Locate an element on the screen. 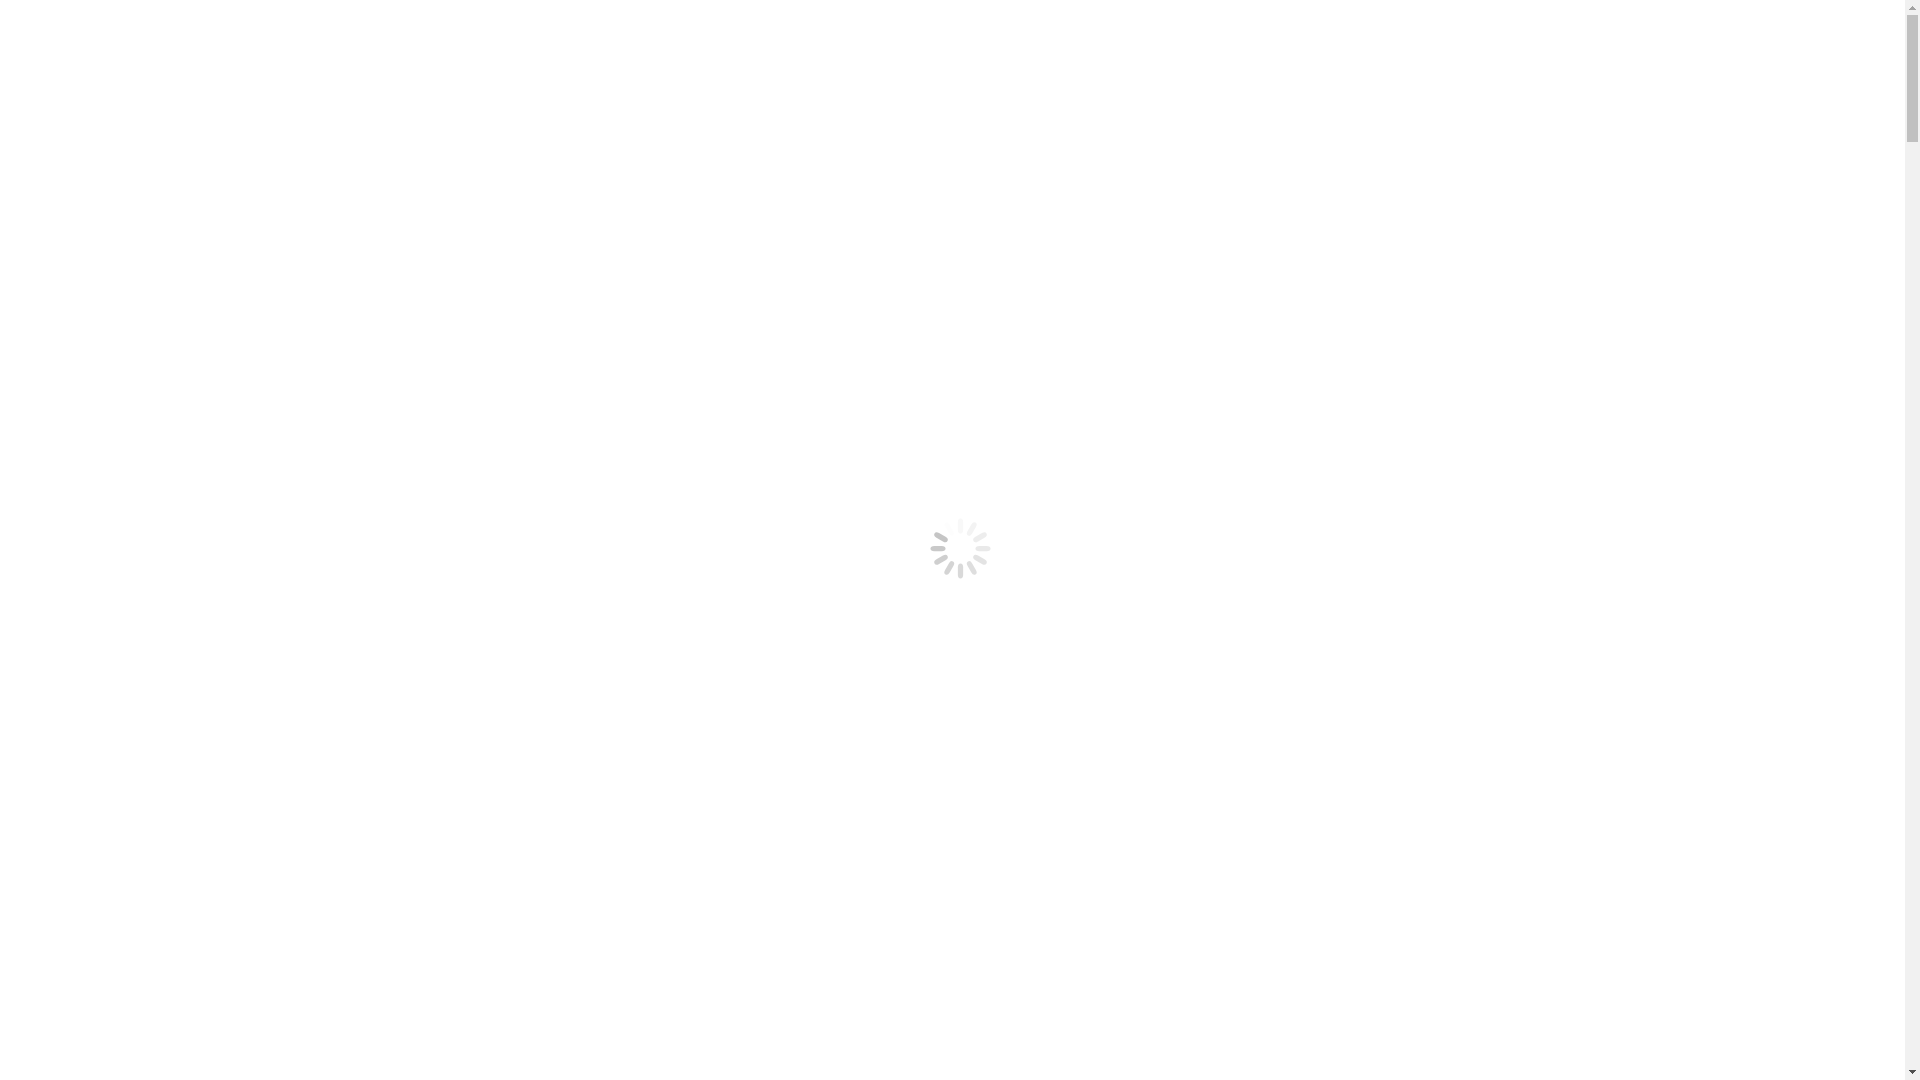 The height and width of the screenshot is (1080, 1920). HOME is located at coordinates (72, 368).